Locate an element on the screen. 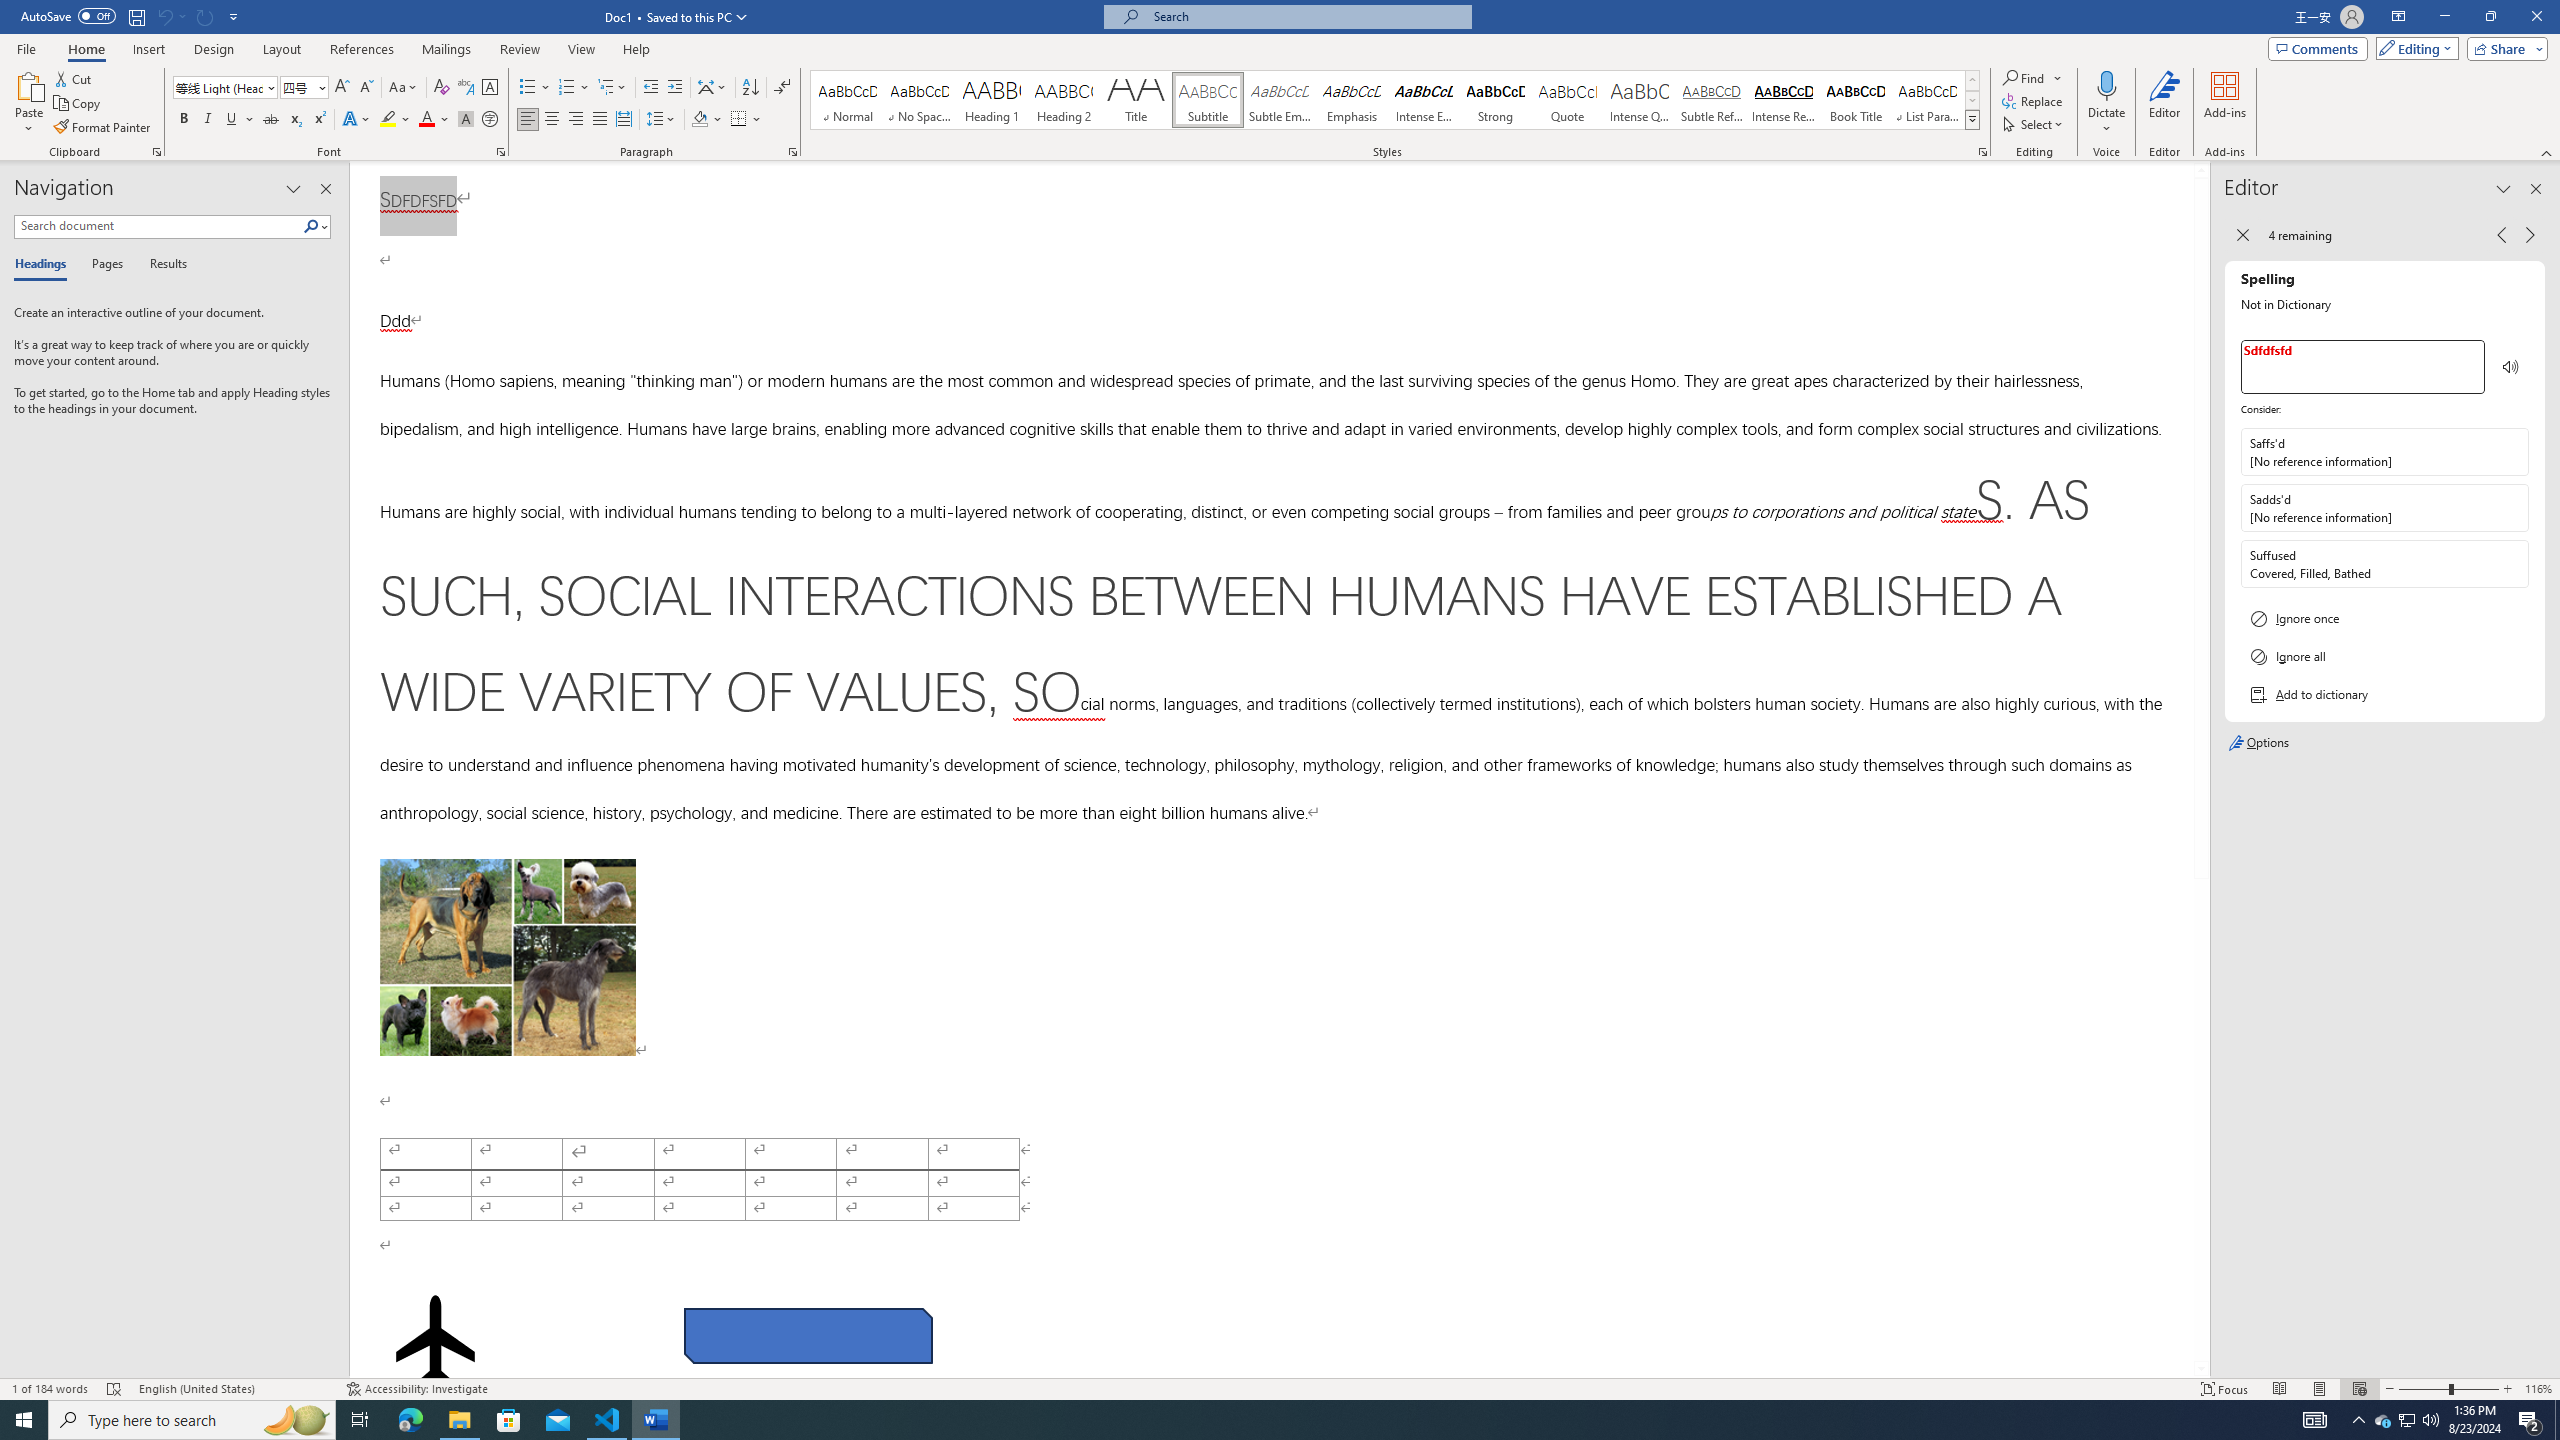 The width and height of the screenshot is (2560, 1440). File Tab is located at coordinates (26, 48).